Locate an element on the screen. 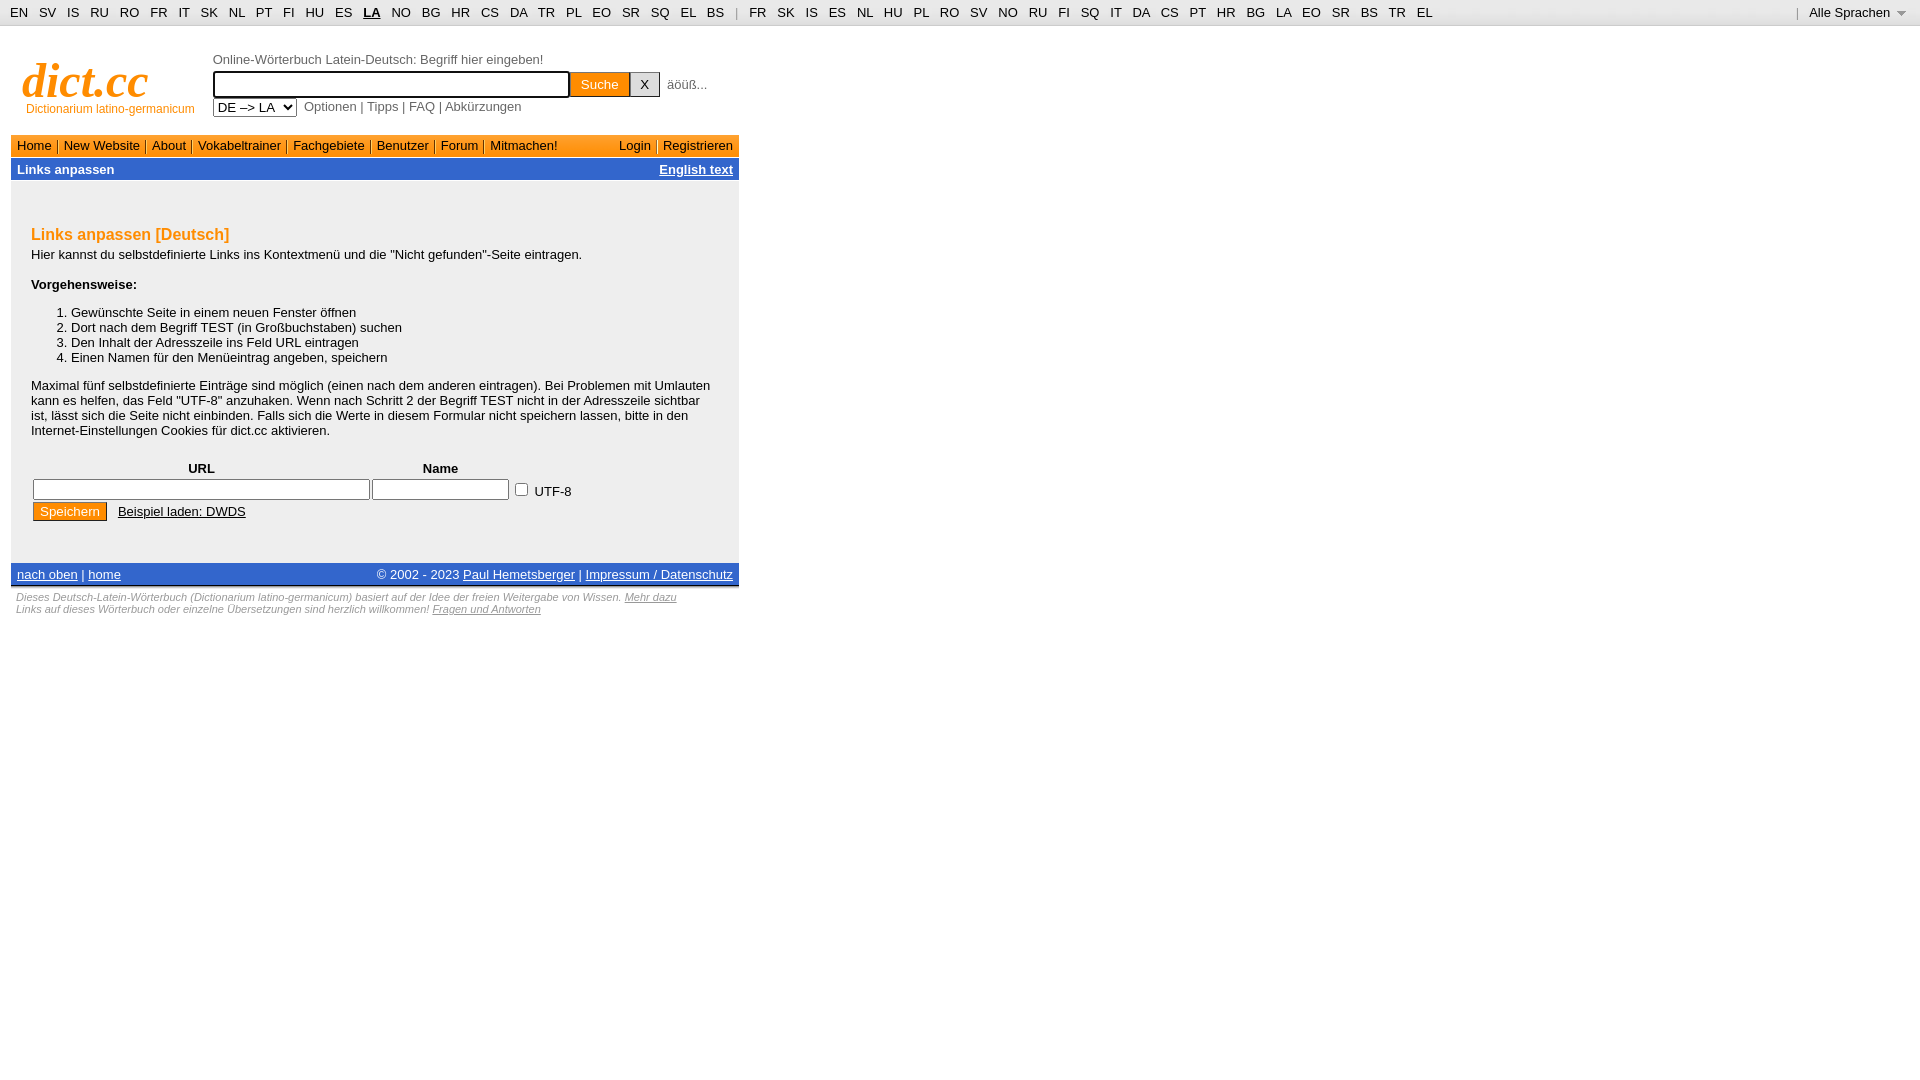 The image size is (1920, 1080). SQ is located at coordinates (660, 12).